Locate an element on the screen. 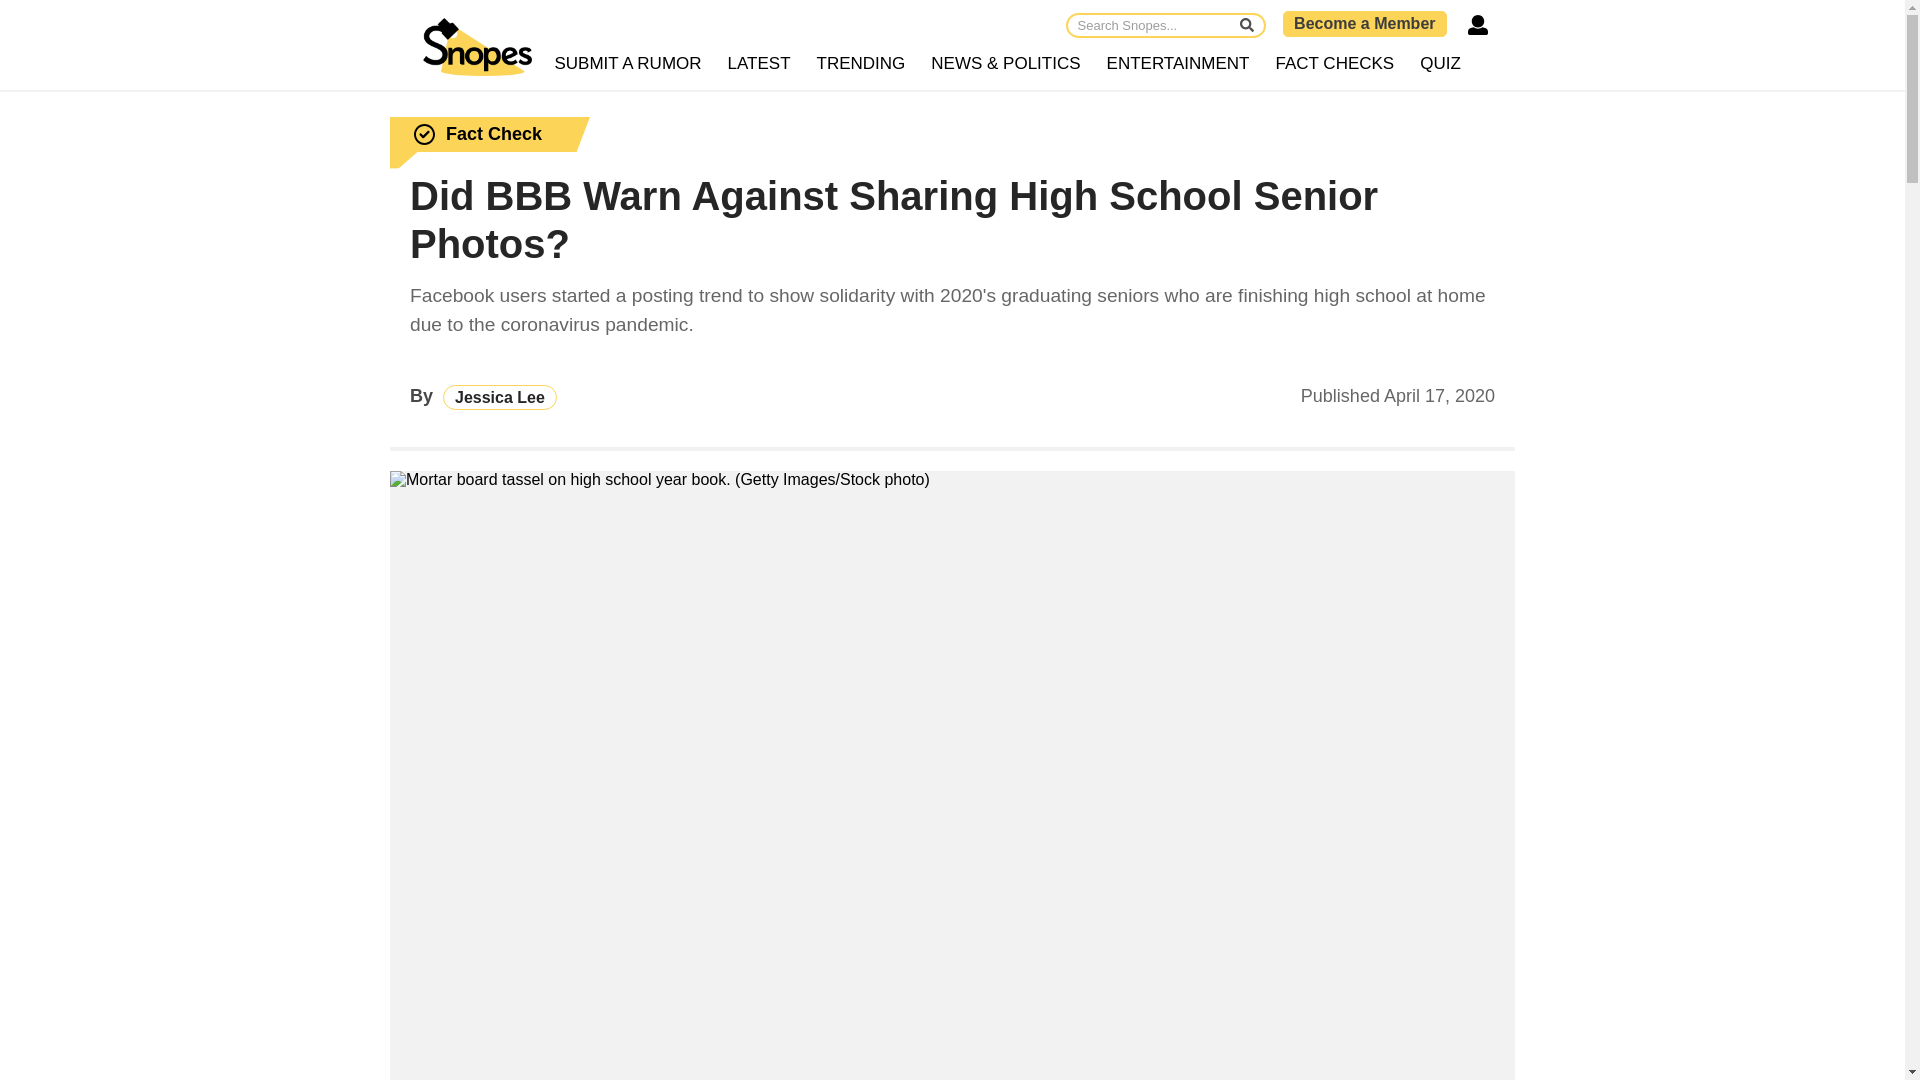  QUIZ is located at coordinates (1440, 64).